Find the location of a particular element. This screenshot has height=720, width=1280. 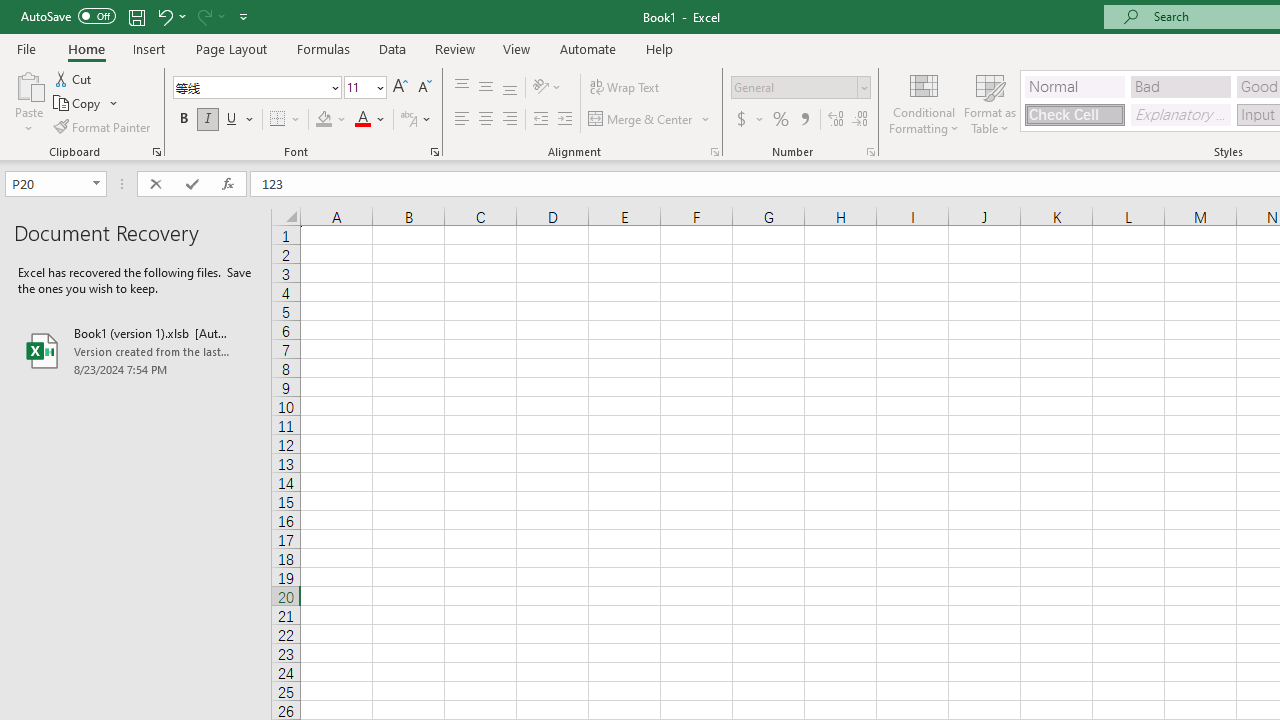

Data is located at coordinates (392, 48).